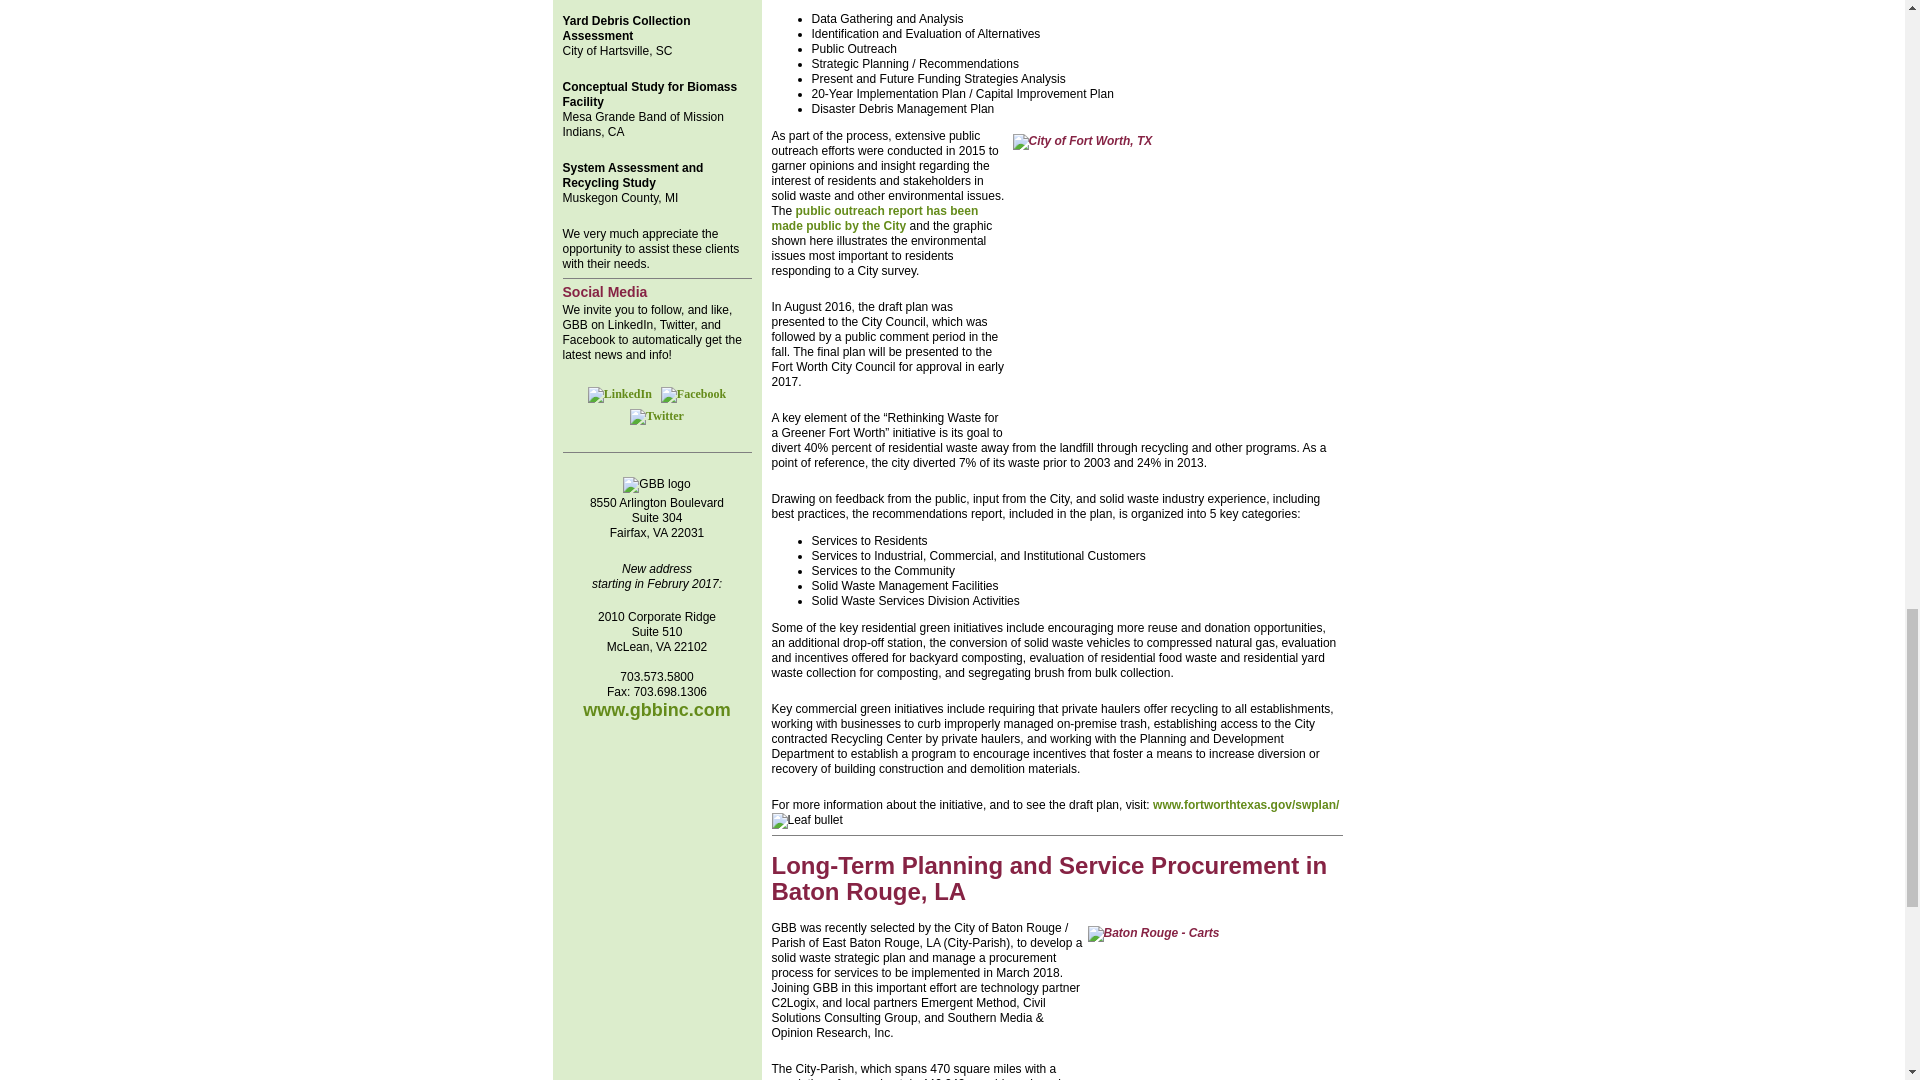 The width and height of the screenshot is (1920, 1080). I want to click on public outreach report has been made public by the City, so click(875, 218).